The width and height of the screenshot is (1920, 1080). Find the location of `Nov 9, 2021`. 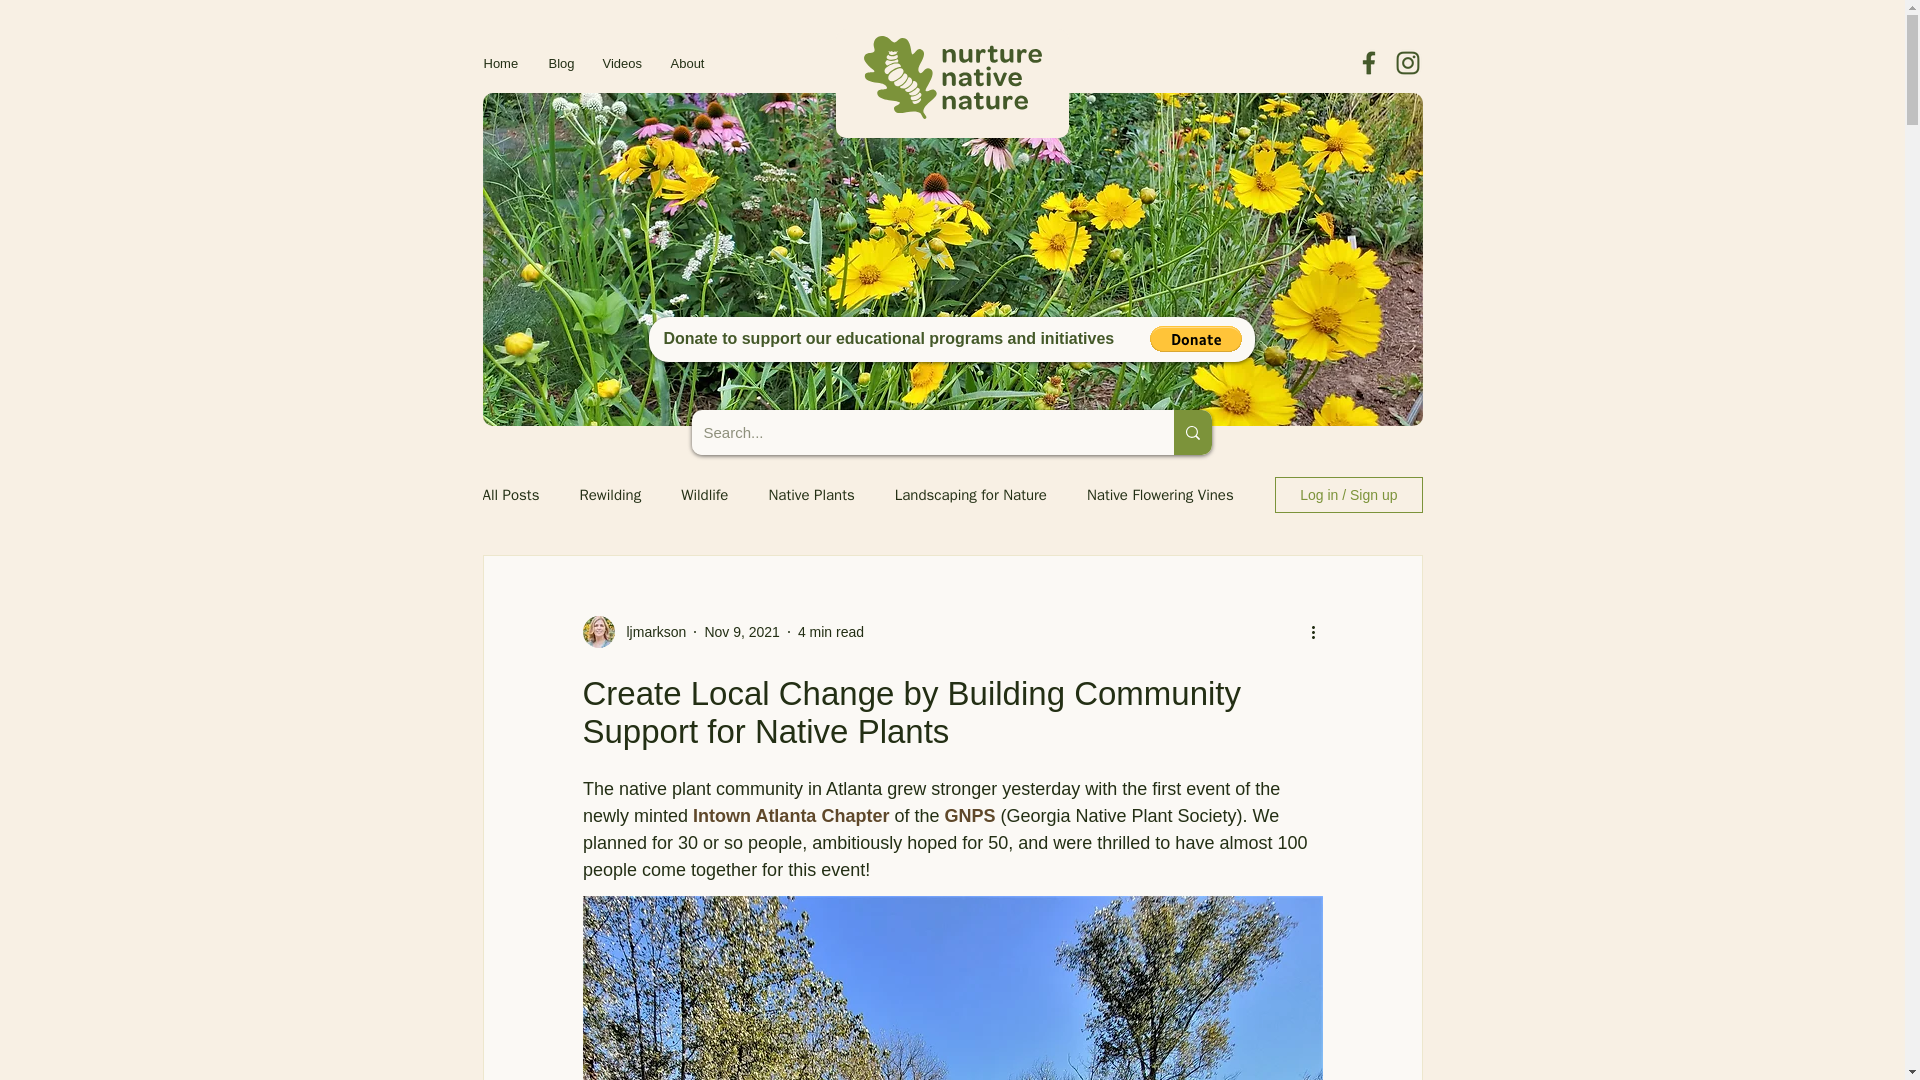

Nov 9, 2021 is located at coordinates (742, 632).